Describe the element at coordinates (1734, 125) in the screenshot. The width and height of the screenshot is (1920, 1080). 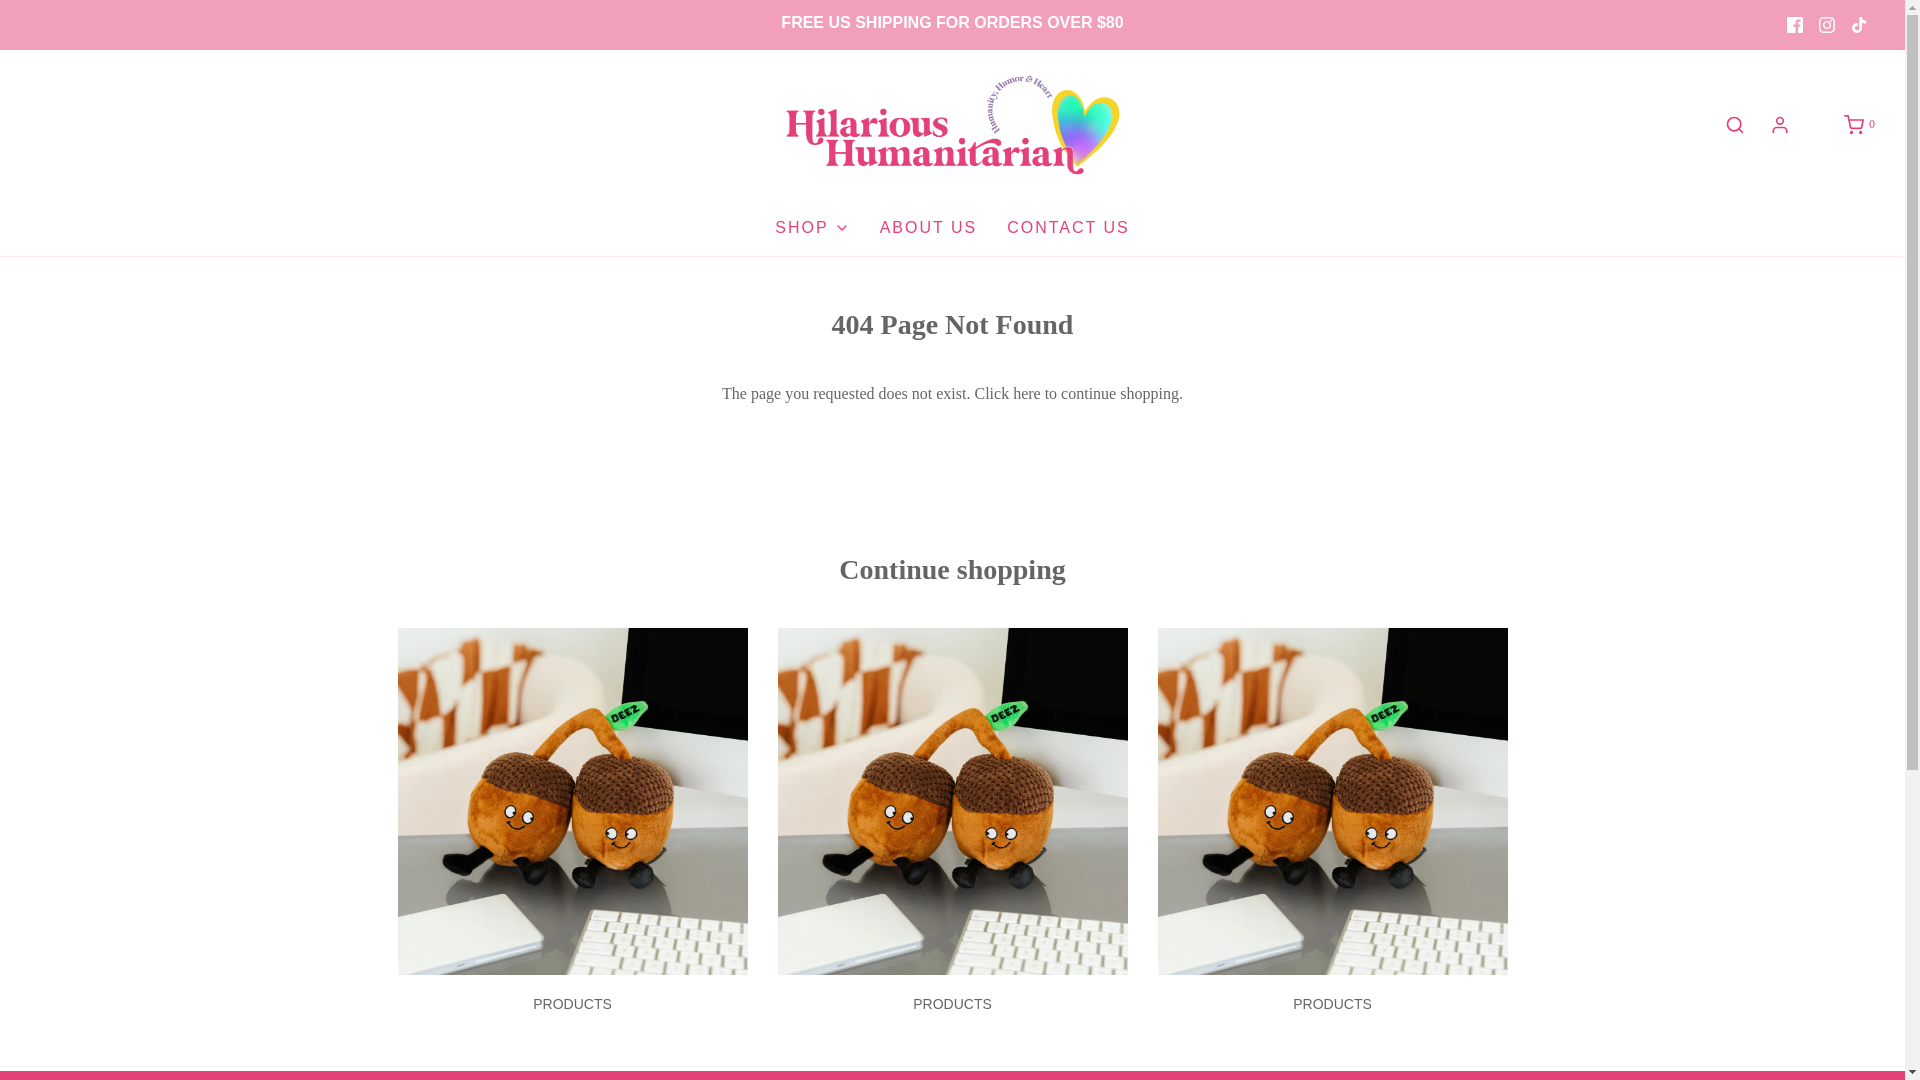
I see `Search` at that location.